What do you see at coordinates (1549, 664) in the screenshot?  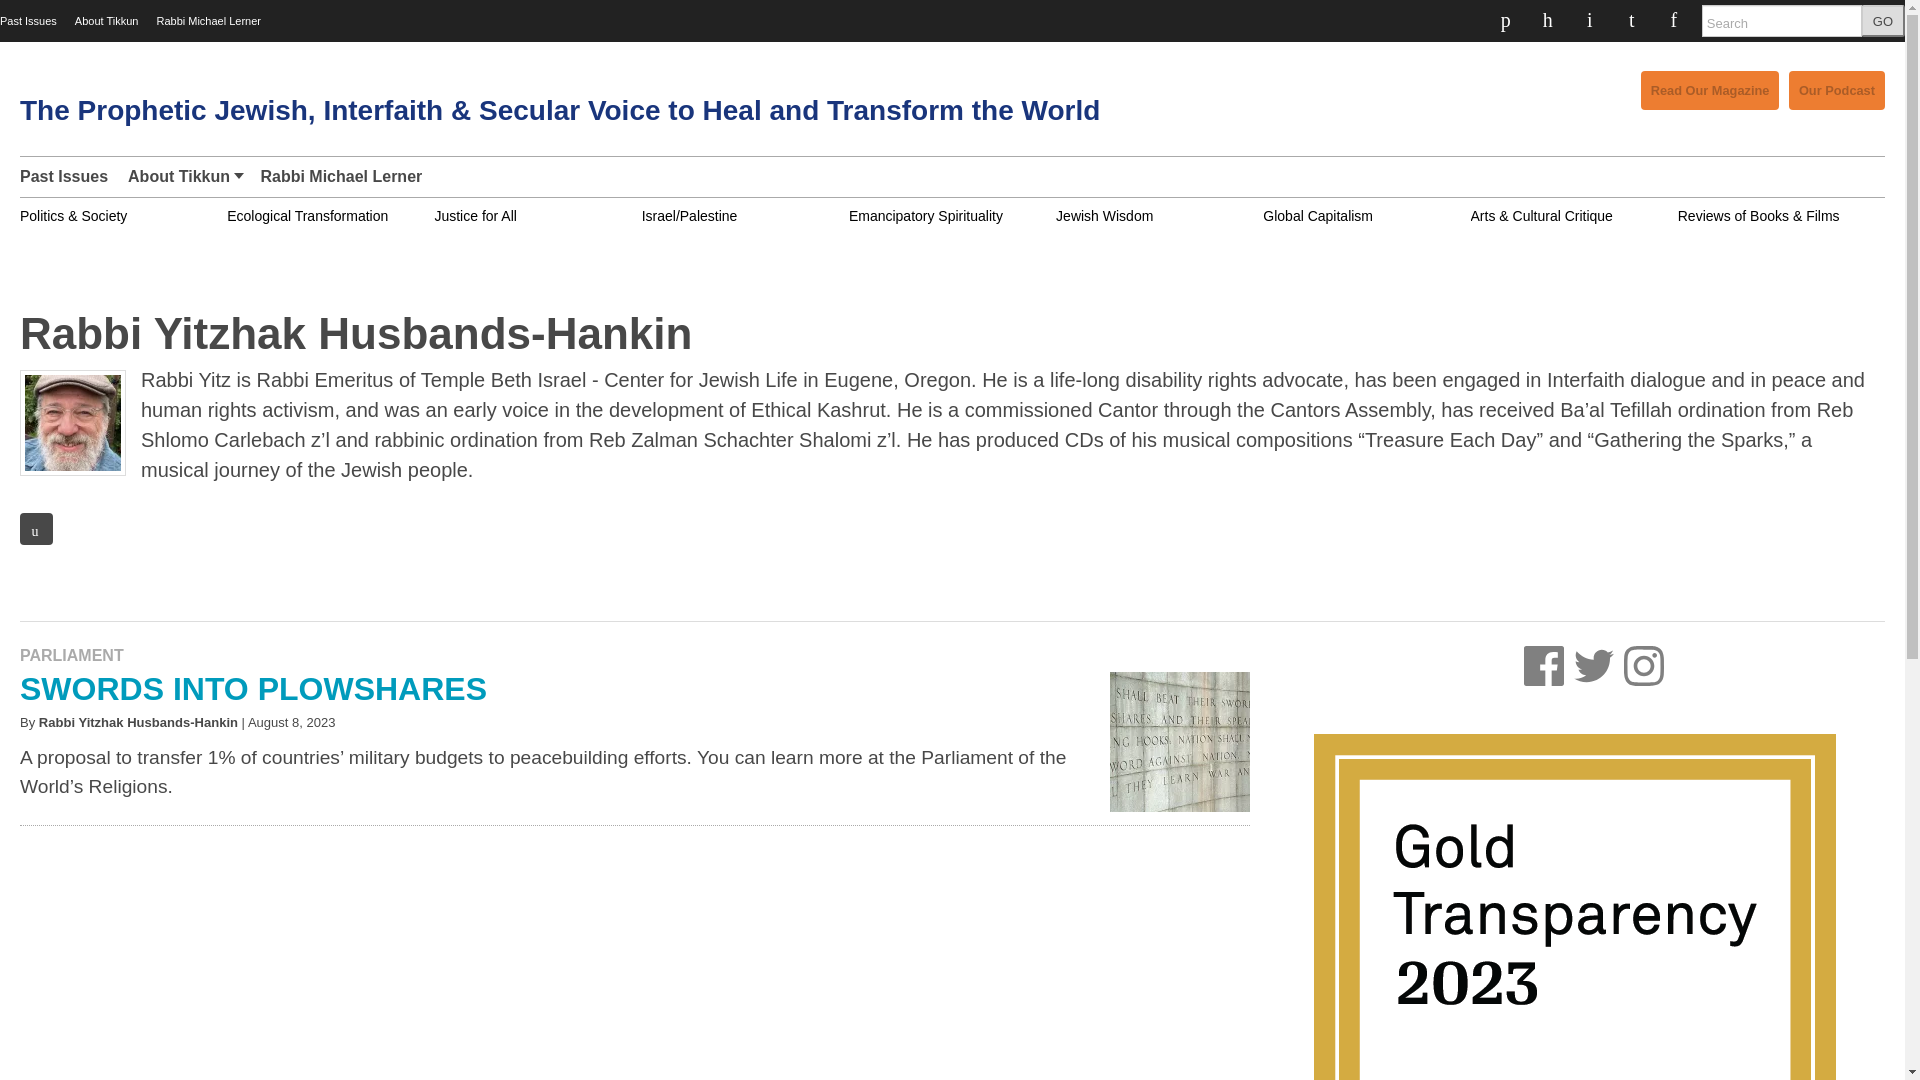 I see `facebook` at bounding box center [1549, 664].